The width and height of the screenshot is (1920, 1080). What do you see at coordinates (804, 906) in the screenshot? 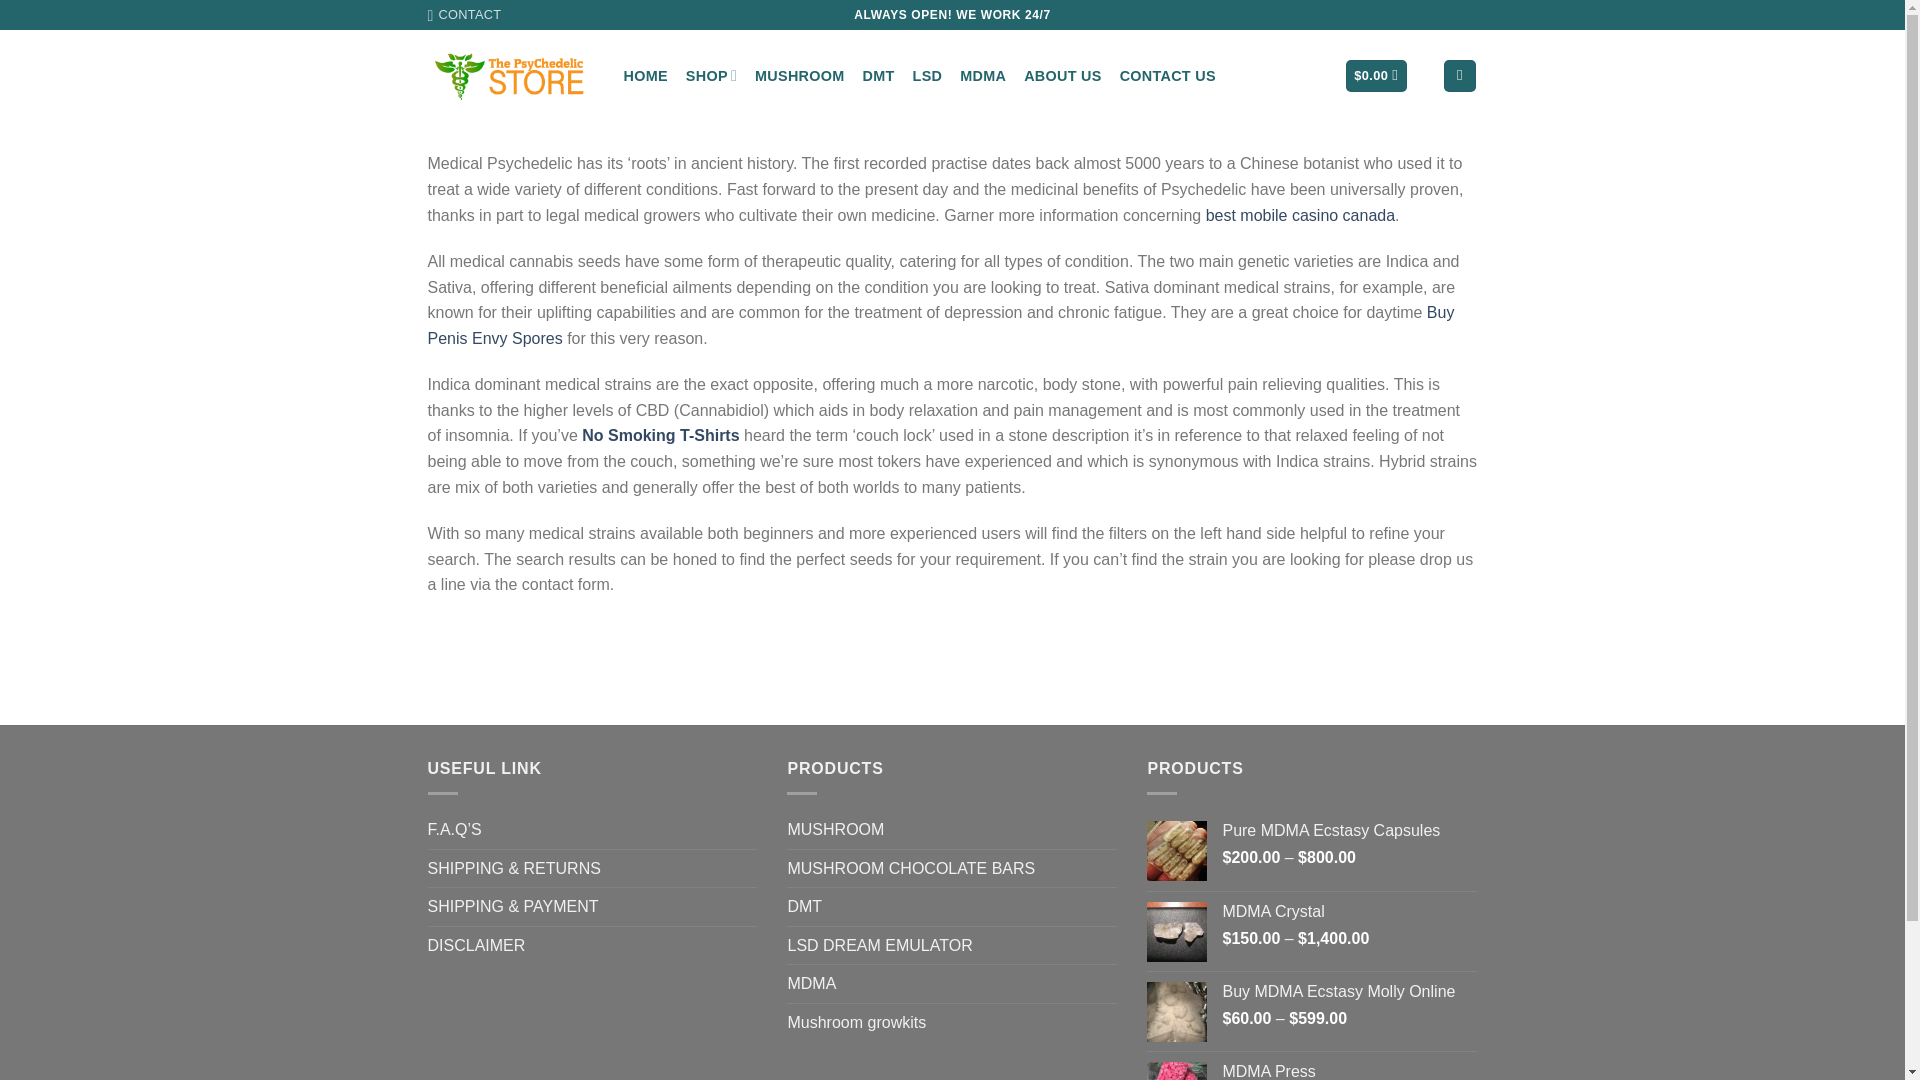
I see `DMT` at bounding box center [804, 906].